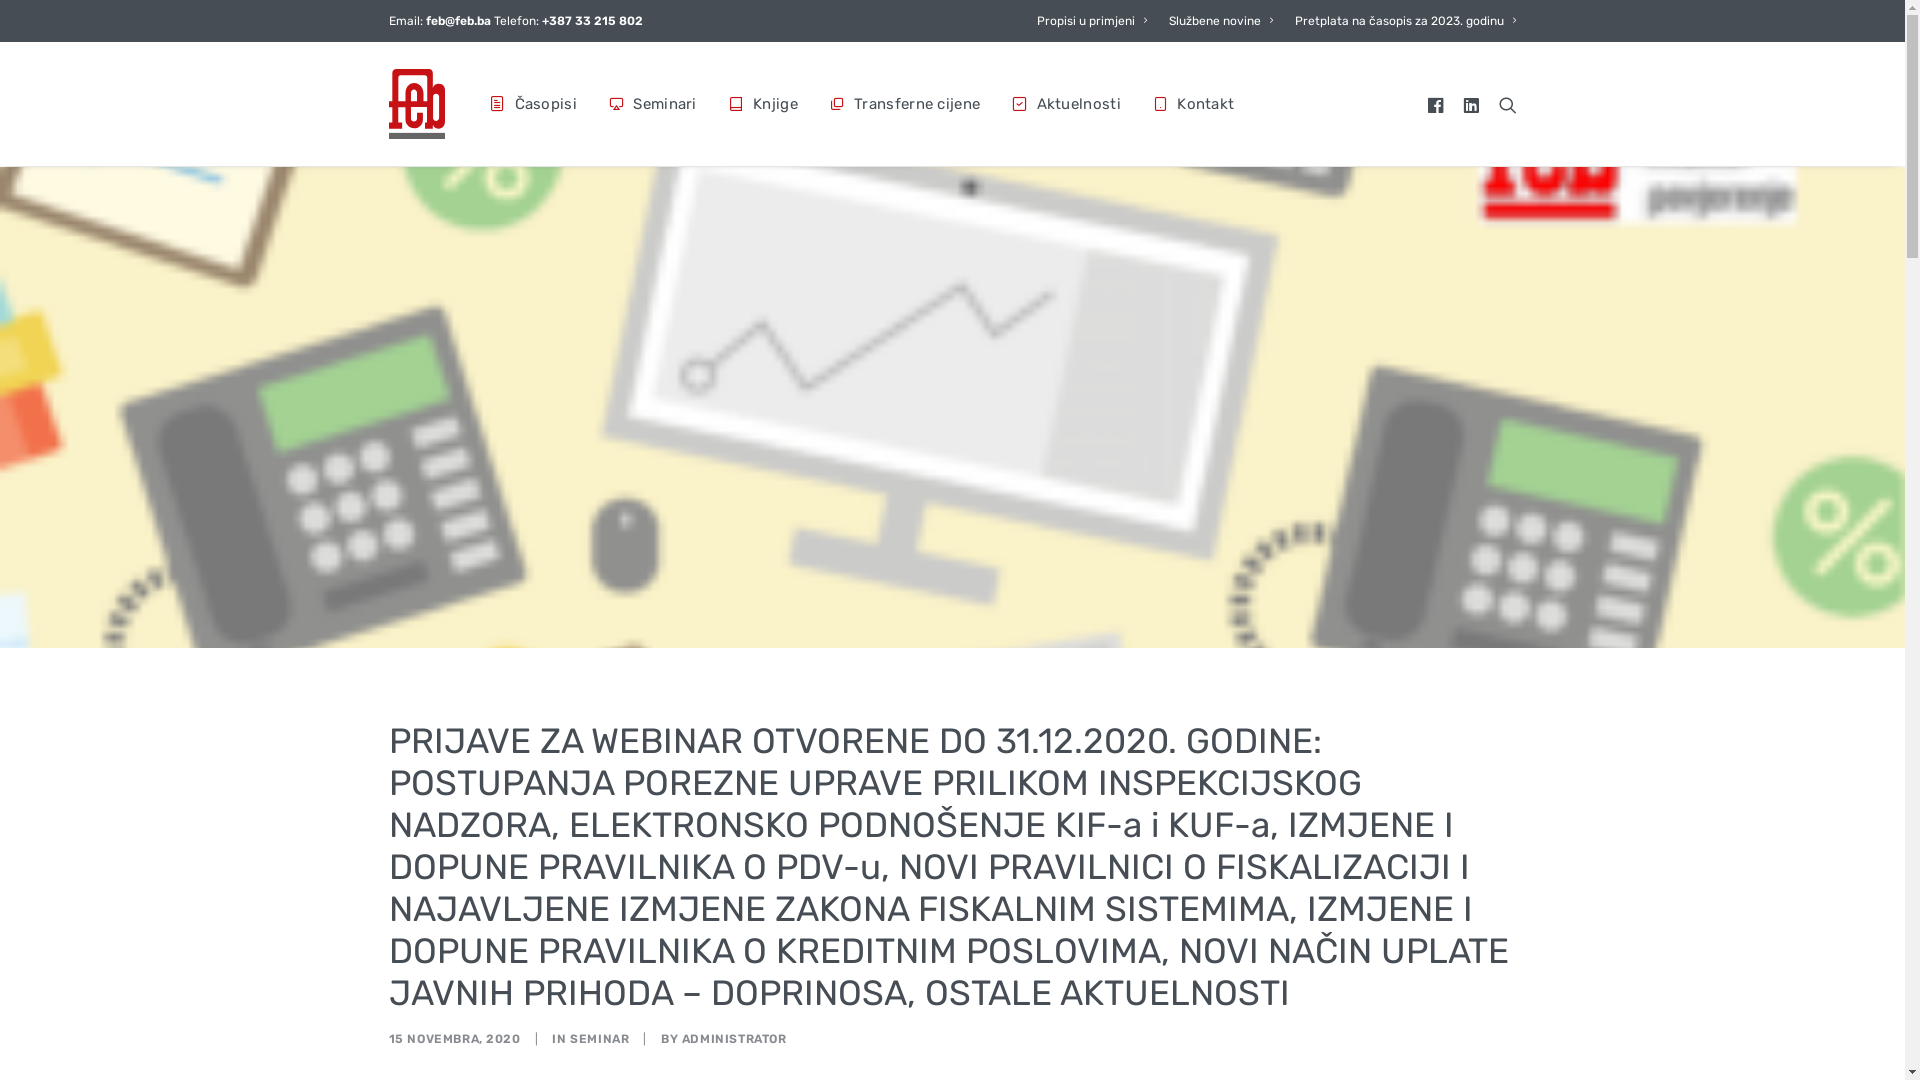 Image resolution: width=1920 pixels, height=1080 pixels. Describe the element at coordinates (653, 104) in the screenshot. I see `Seminari` at that location.